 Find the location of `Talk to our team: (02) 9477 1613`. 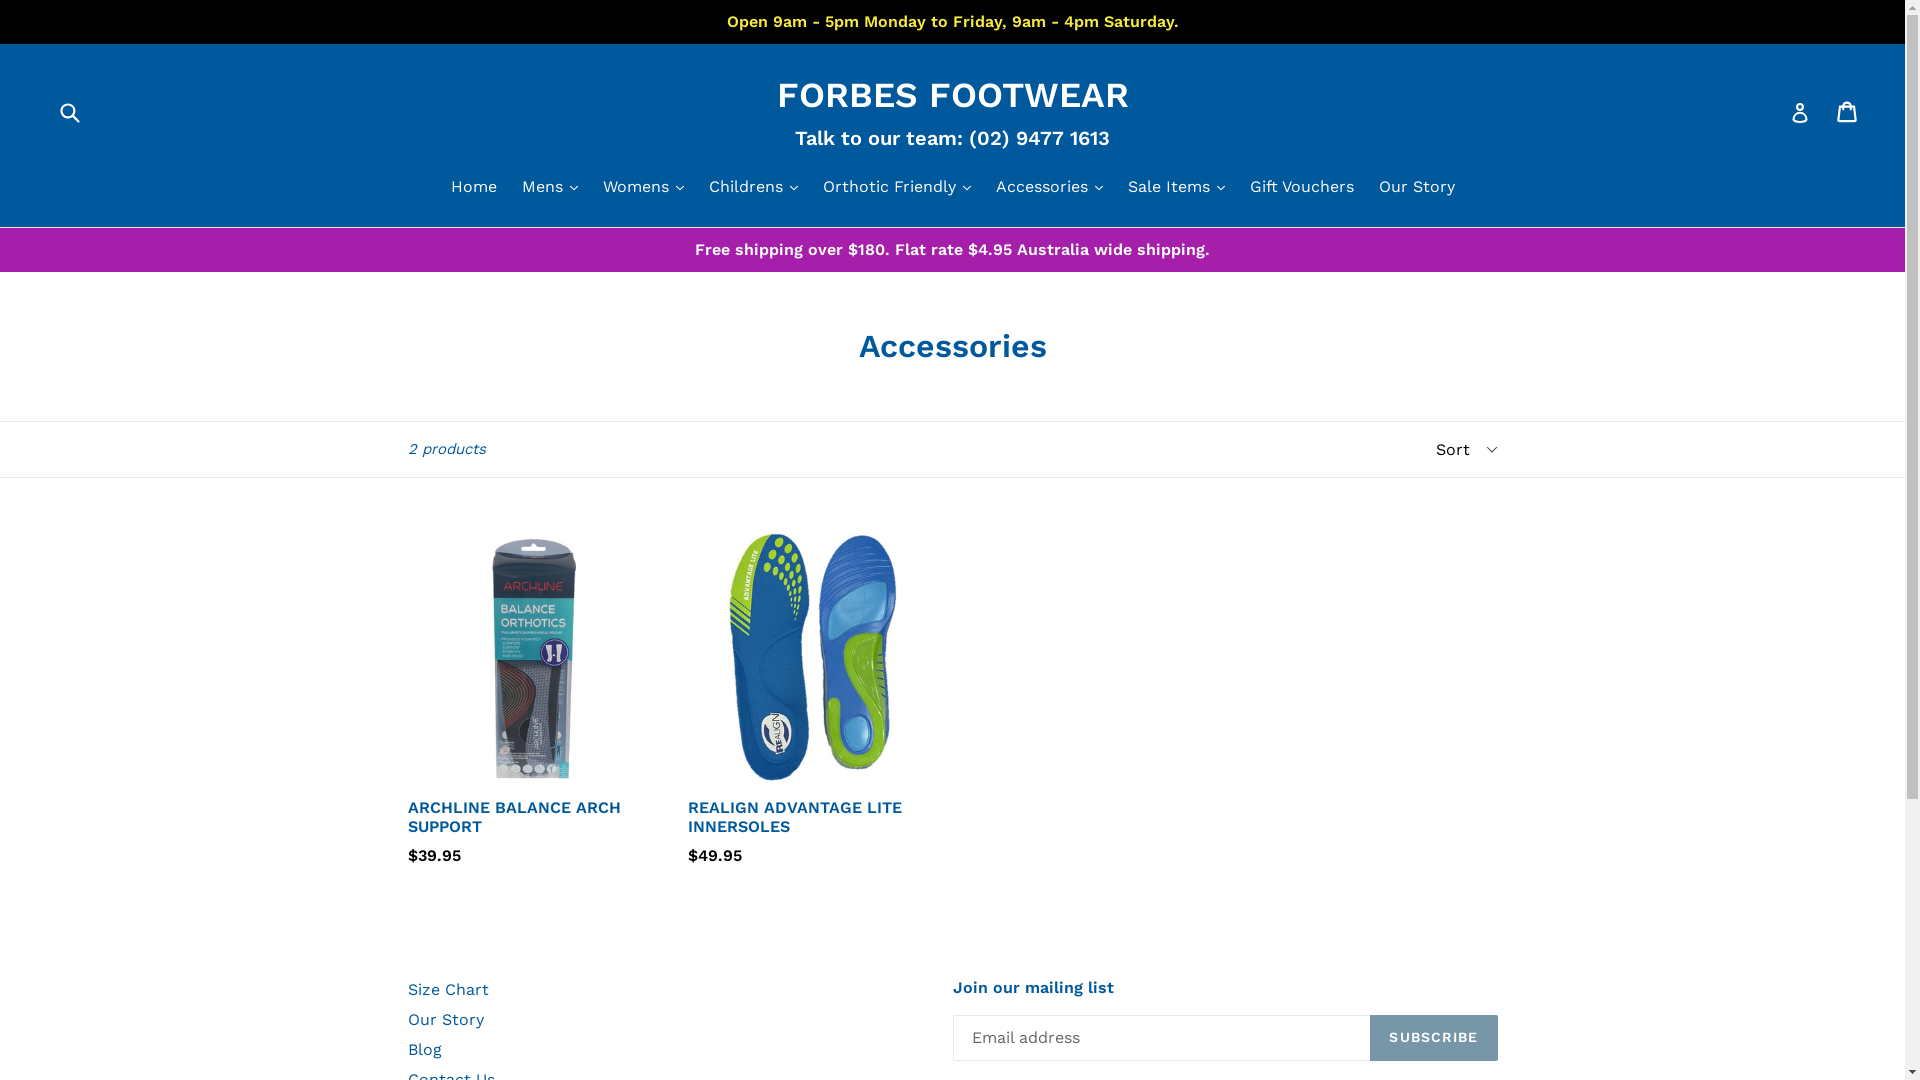

Talk to our team: (02) 9477 1613 is located at coordinates (952, 138).